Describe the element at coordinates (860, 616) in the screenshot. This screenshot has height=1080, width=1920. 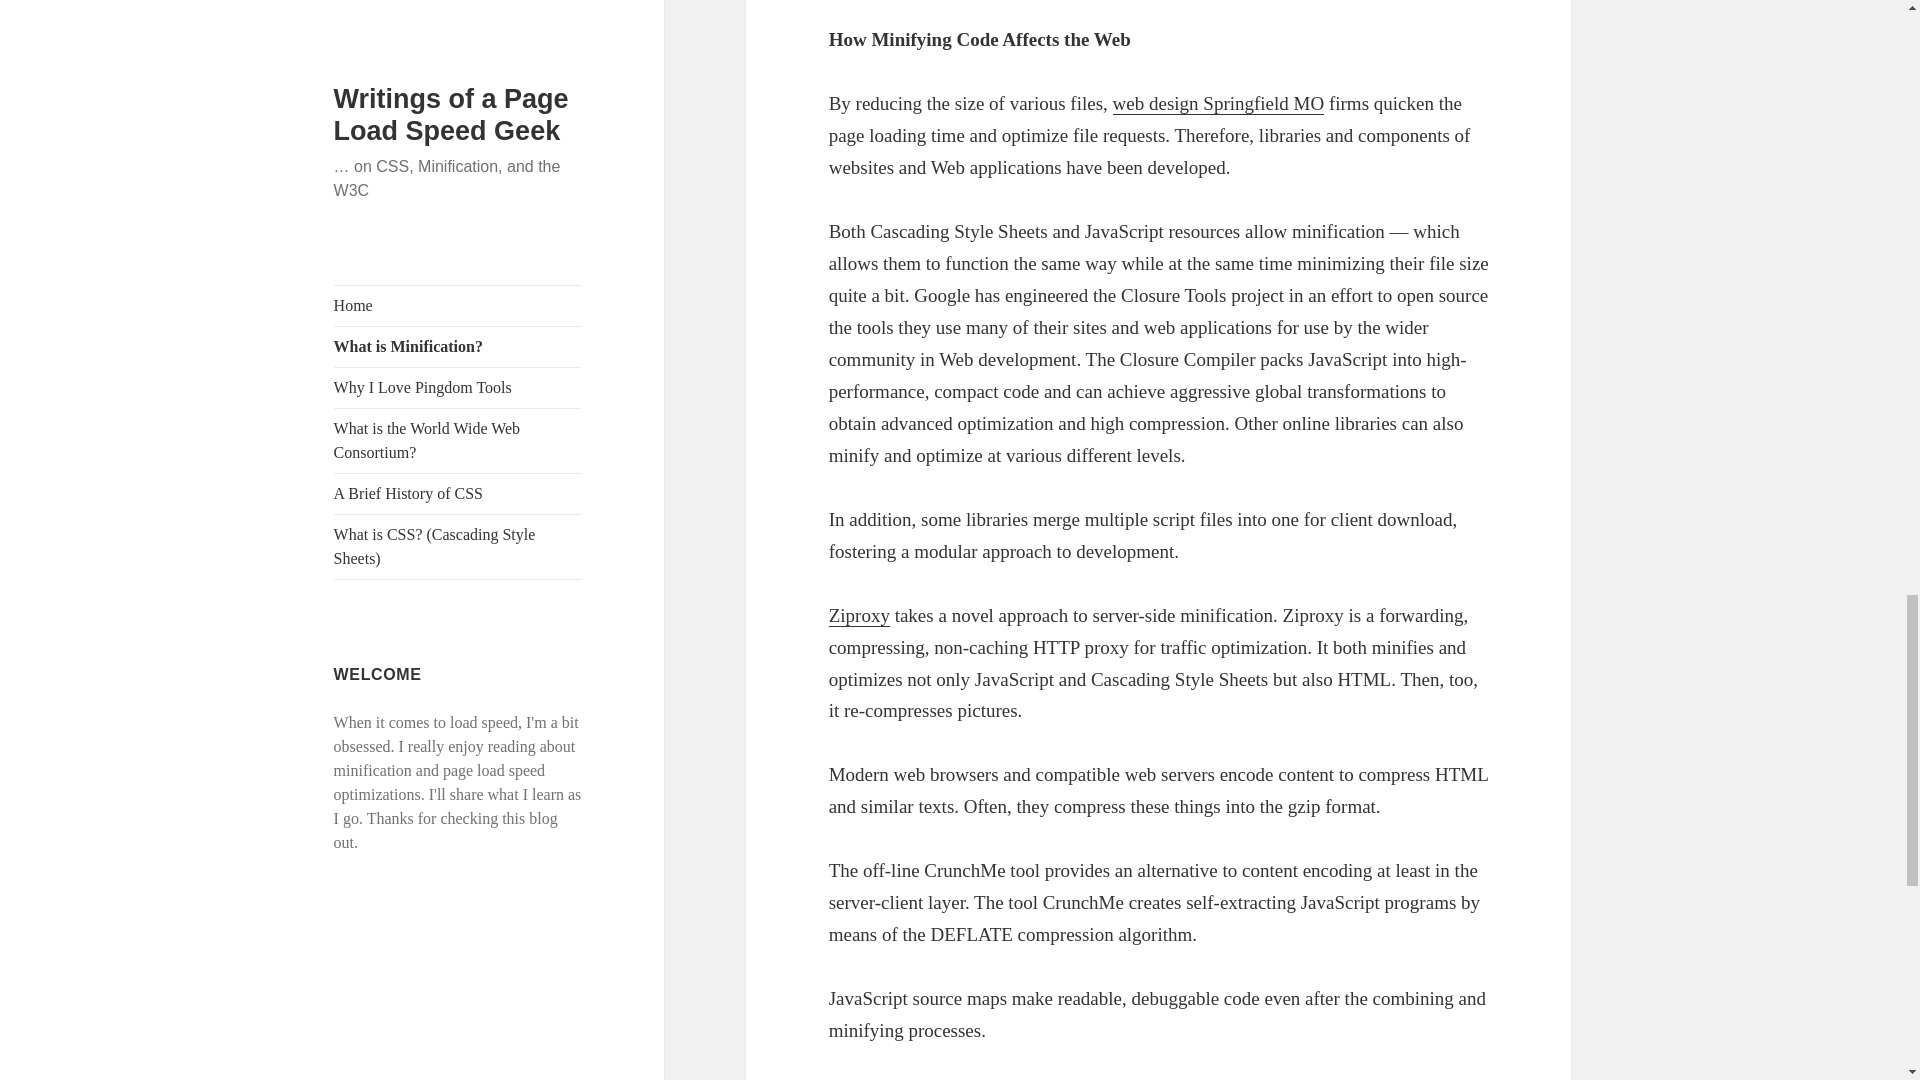
I see `Ziproxy` at that location.